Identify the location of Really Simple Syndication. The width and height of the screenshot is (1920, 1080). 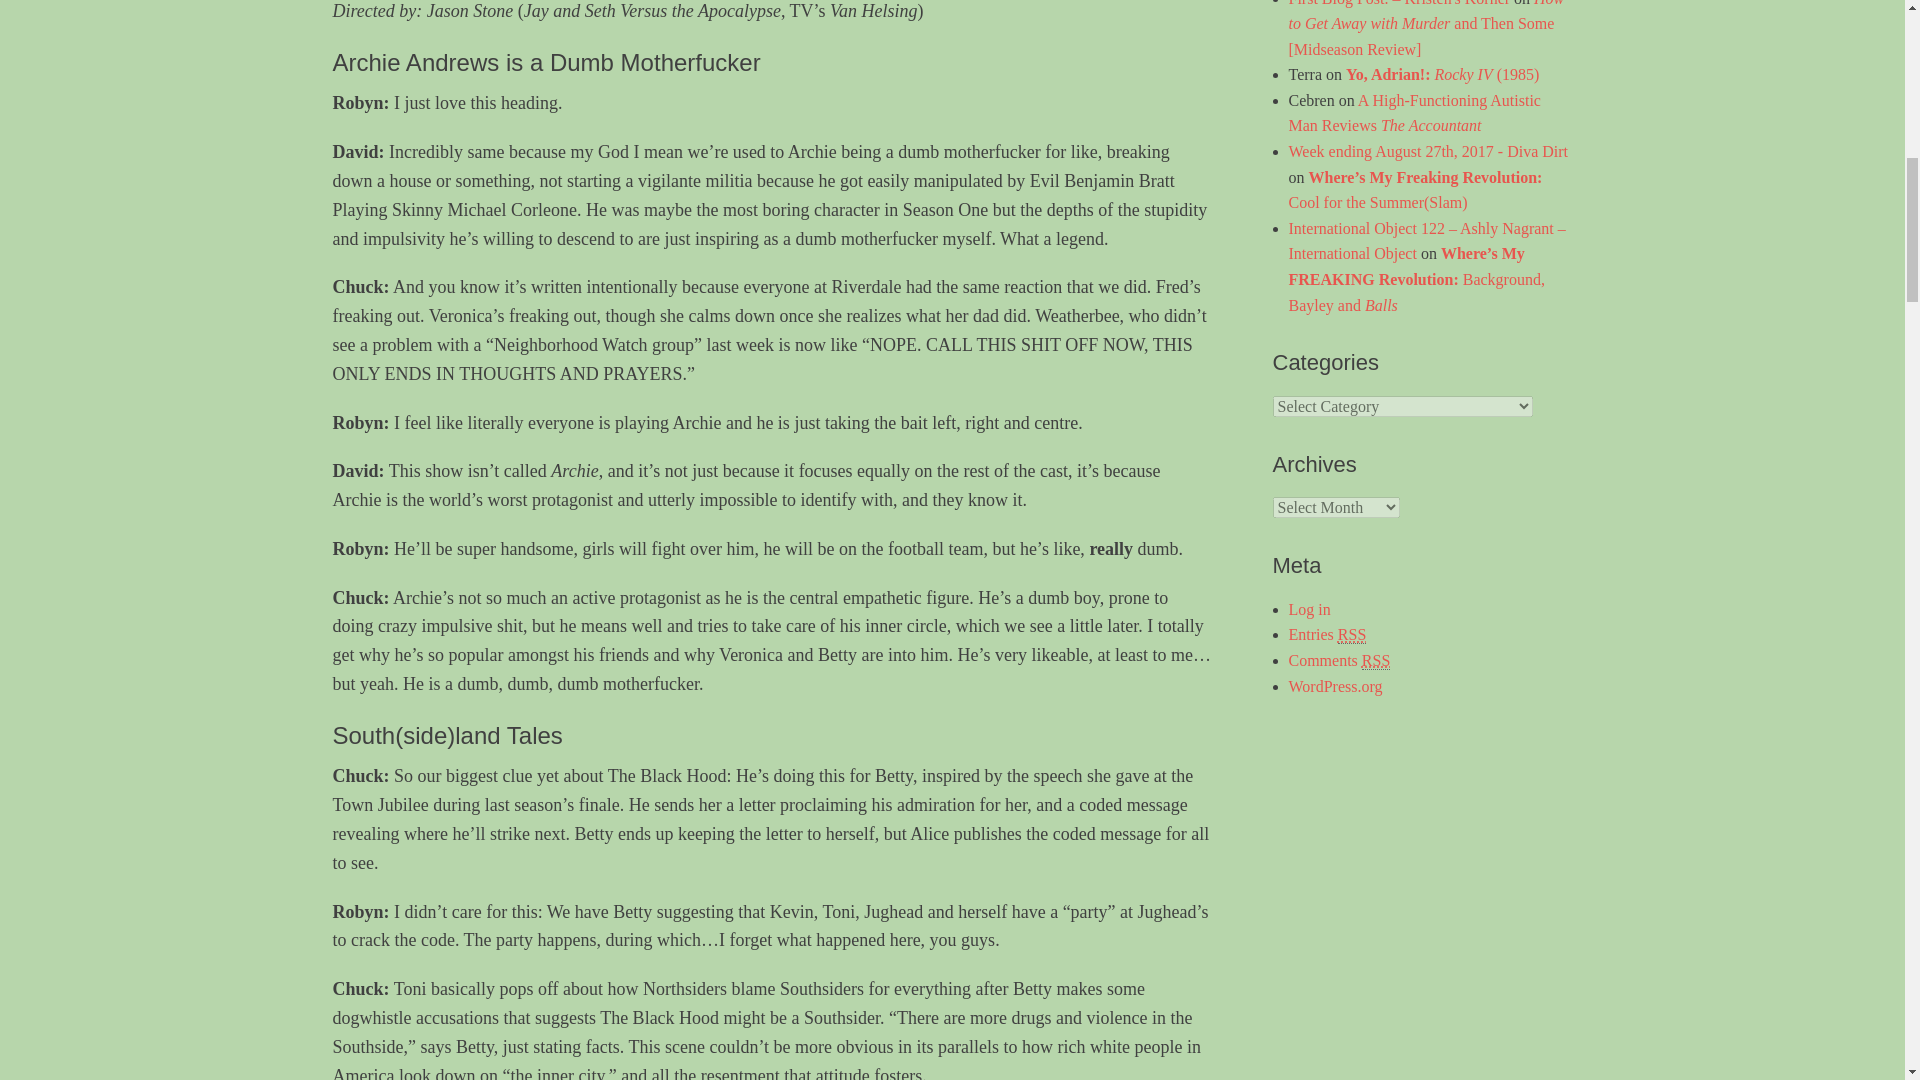
(1352, 634).